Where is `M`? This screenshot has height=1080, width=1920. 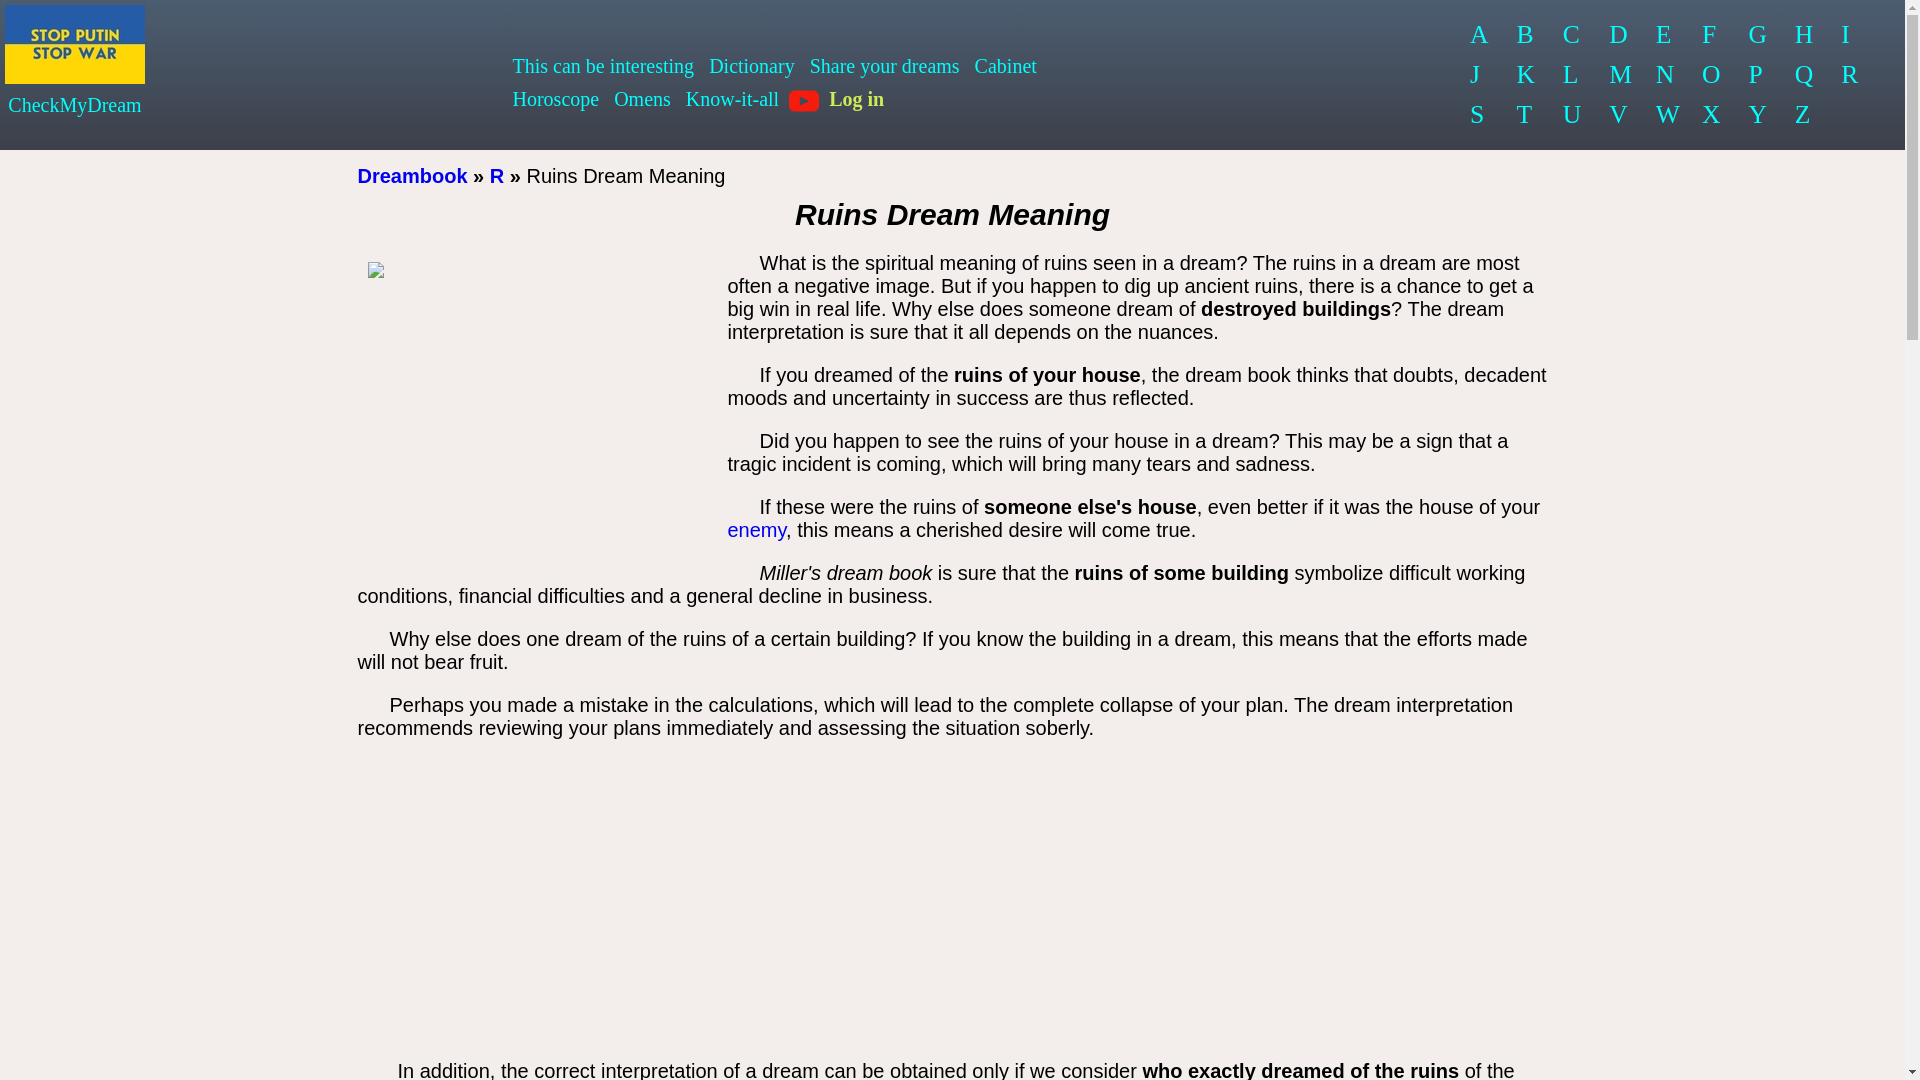 M is located at coordinates (1619, 75).